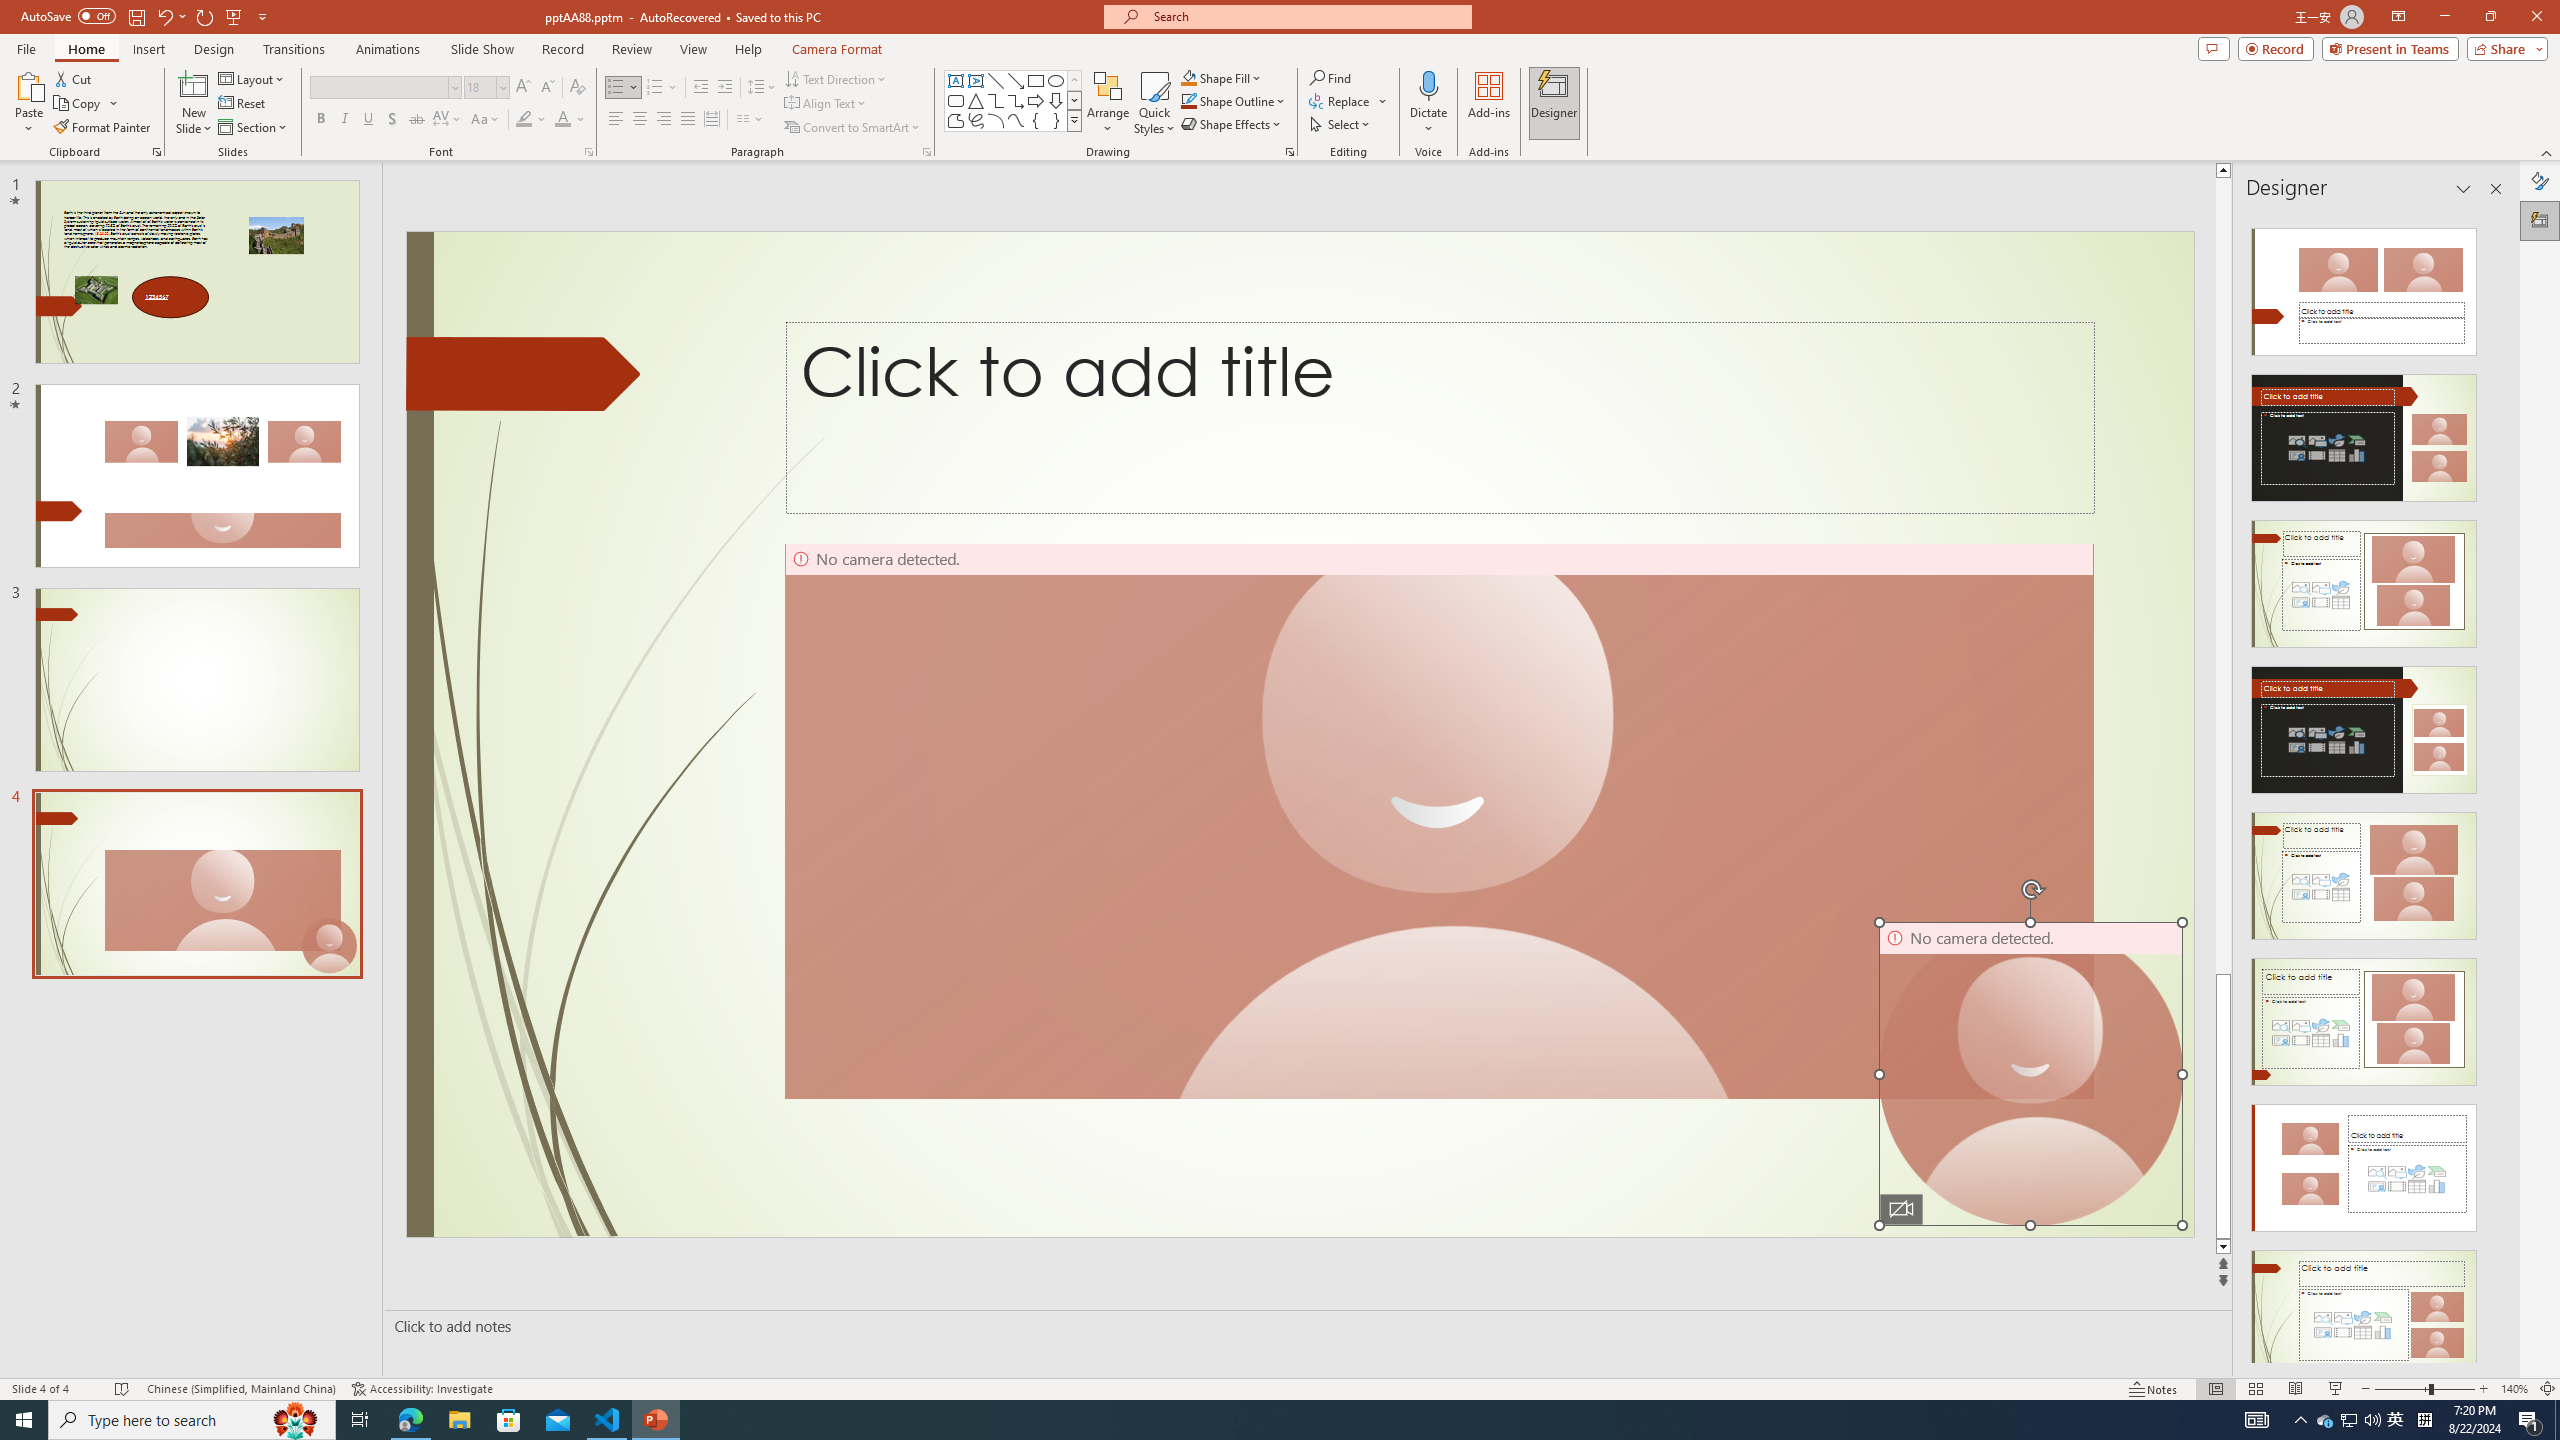 The height and width of the screenshot is (1440, 2560). Describe the element at coordinates (2223, 1246) in the screenshot. I see `Line down` at that location.